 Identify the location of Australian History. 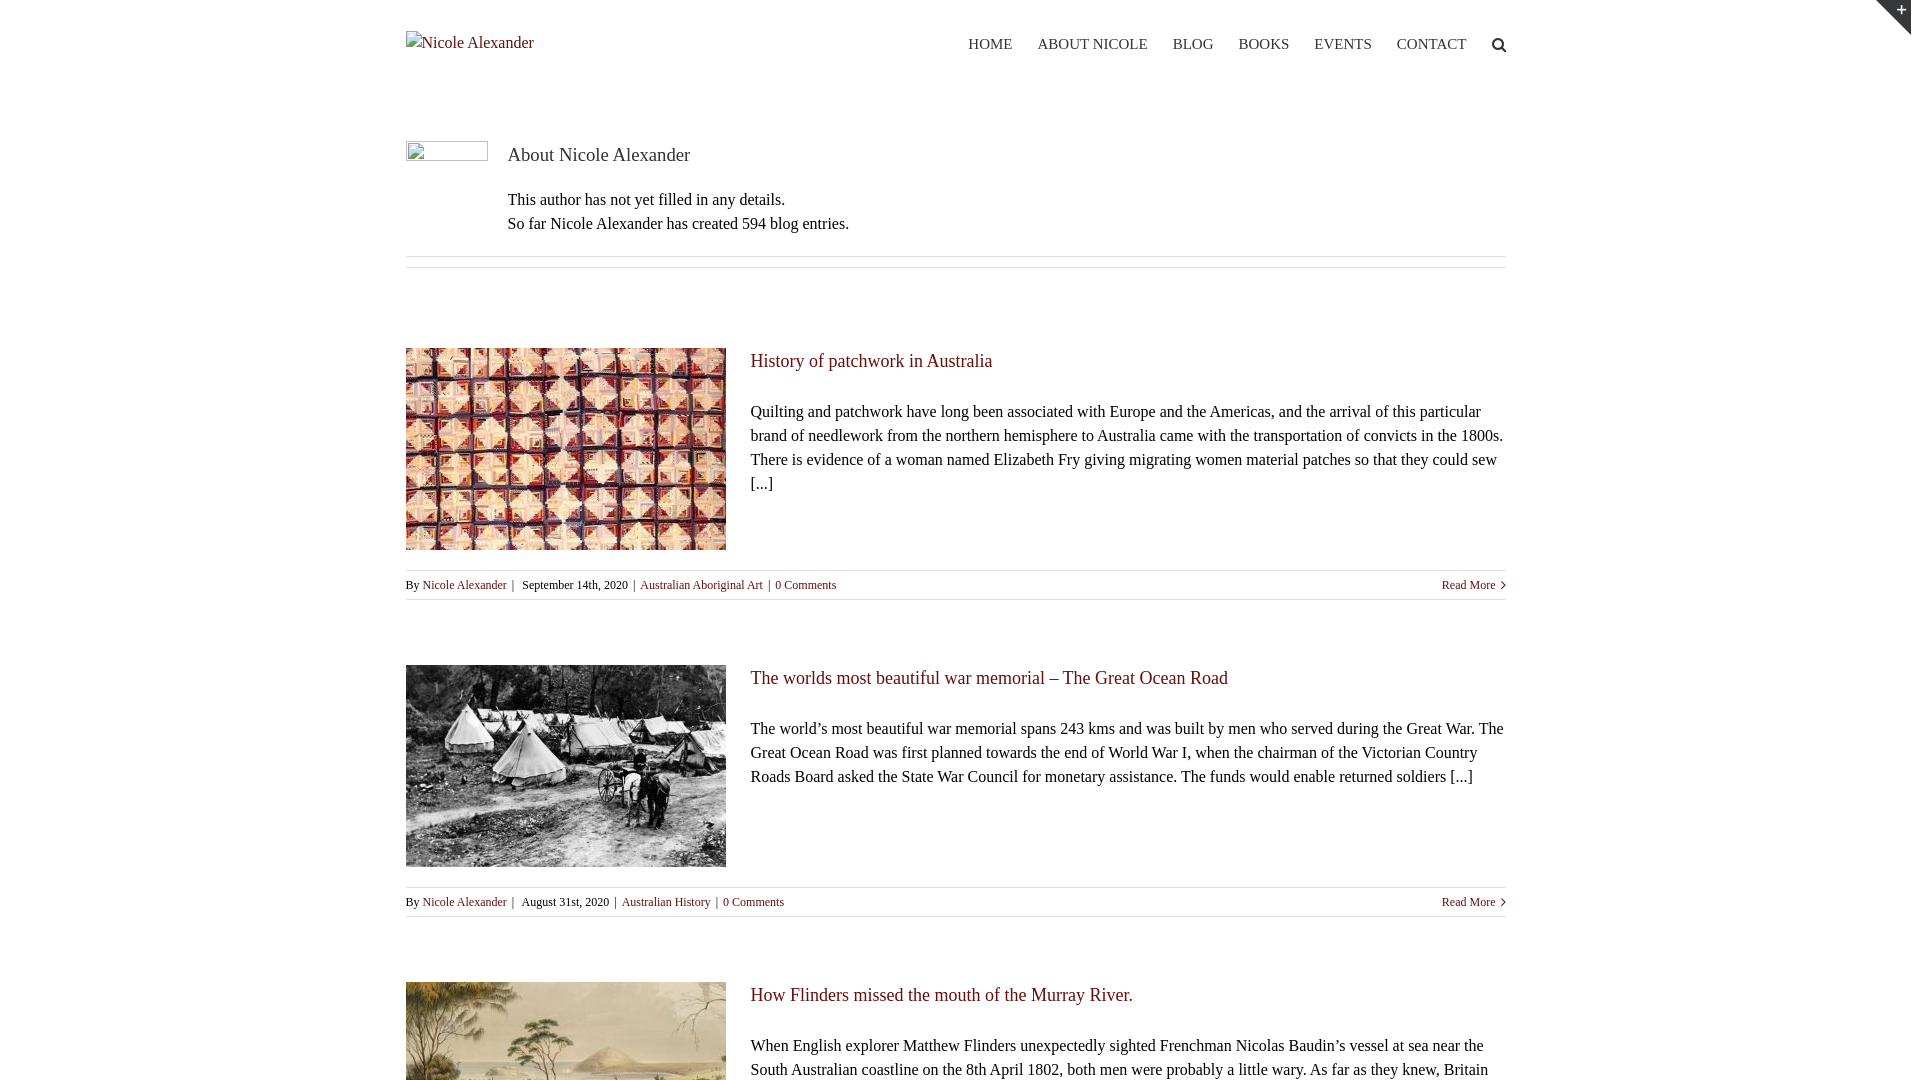
(666, 902).